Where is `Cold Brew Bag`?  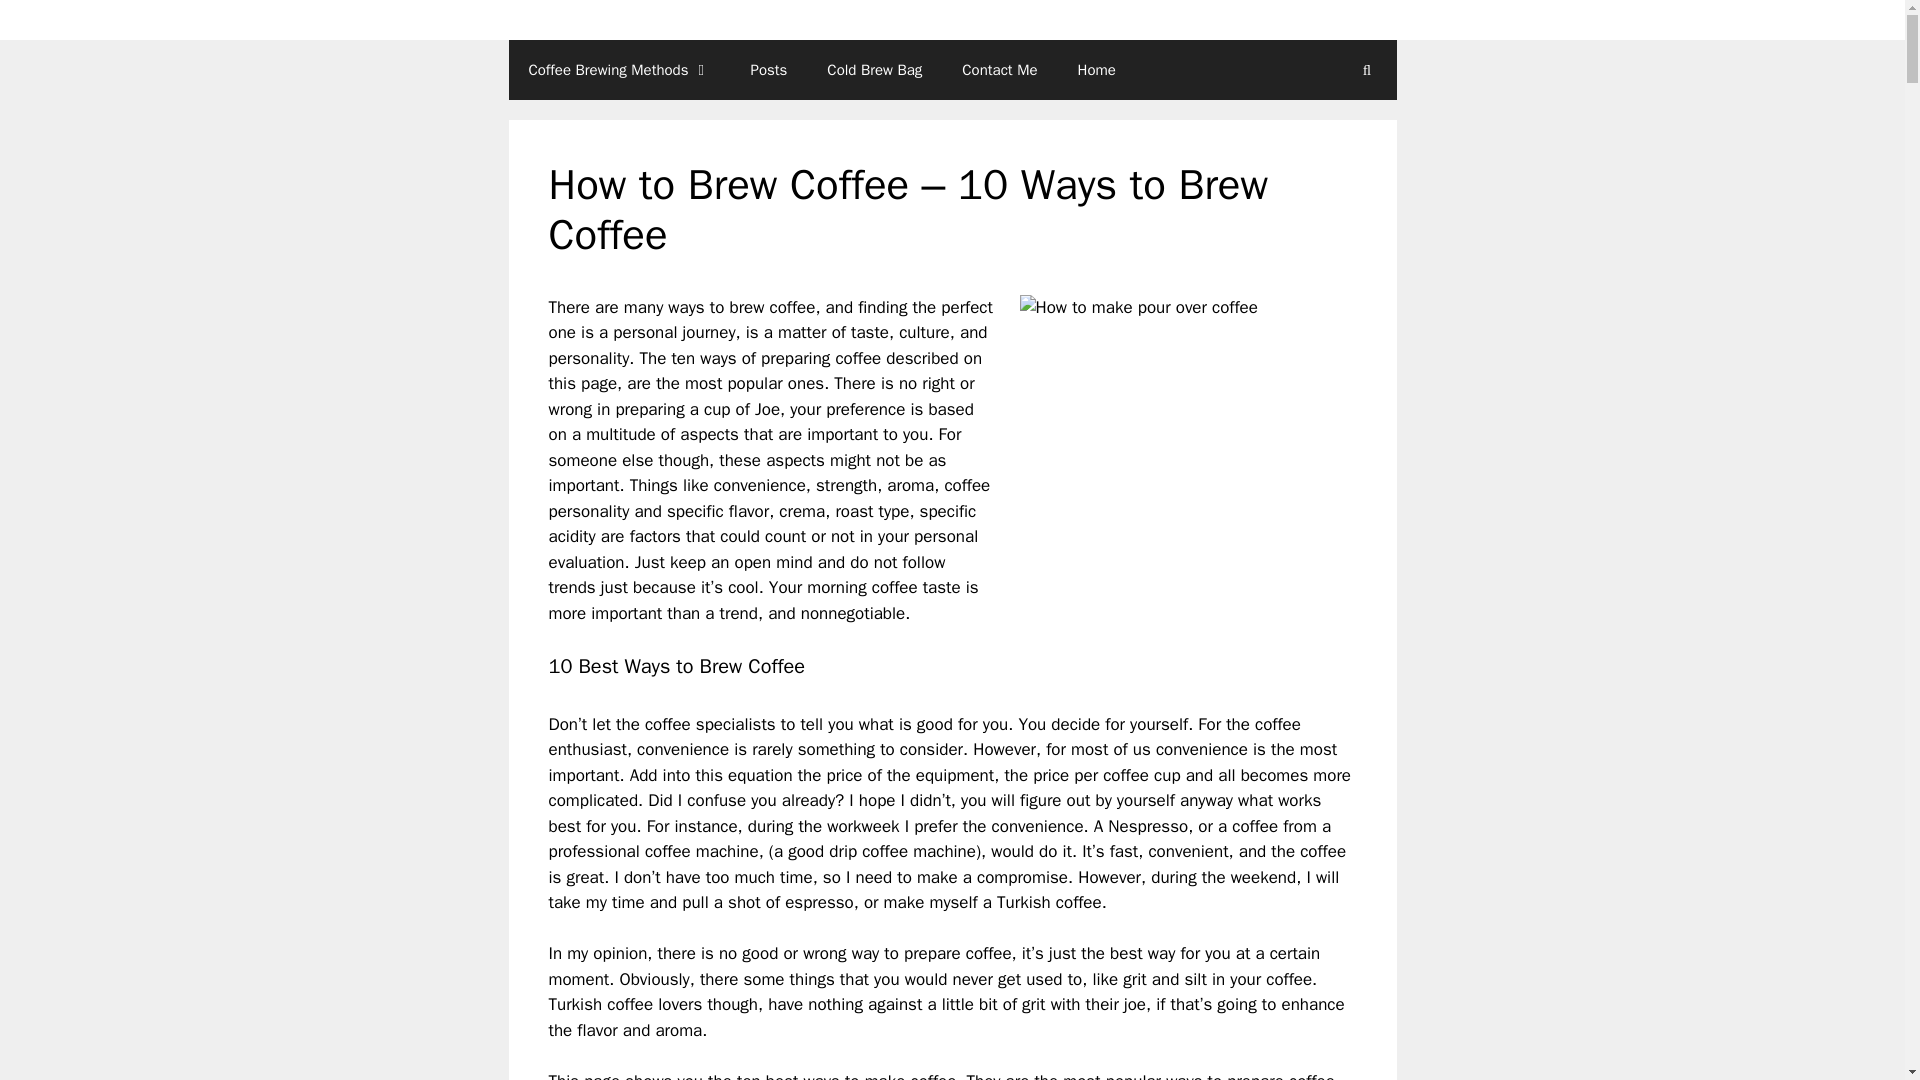
Cold Brew Bag is located at coordinates (874, 70).